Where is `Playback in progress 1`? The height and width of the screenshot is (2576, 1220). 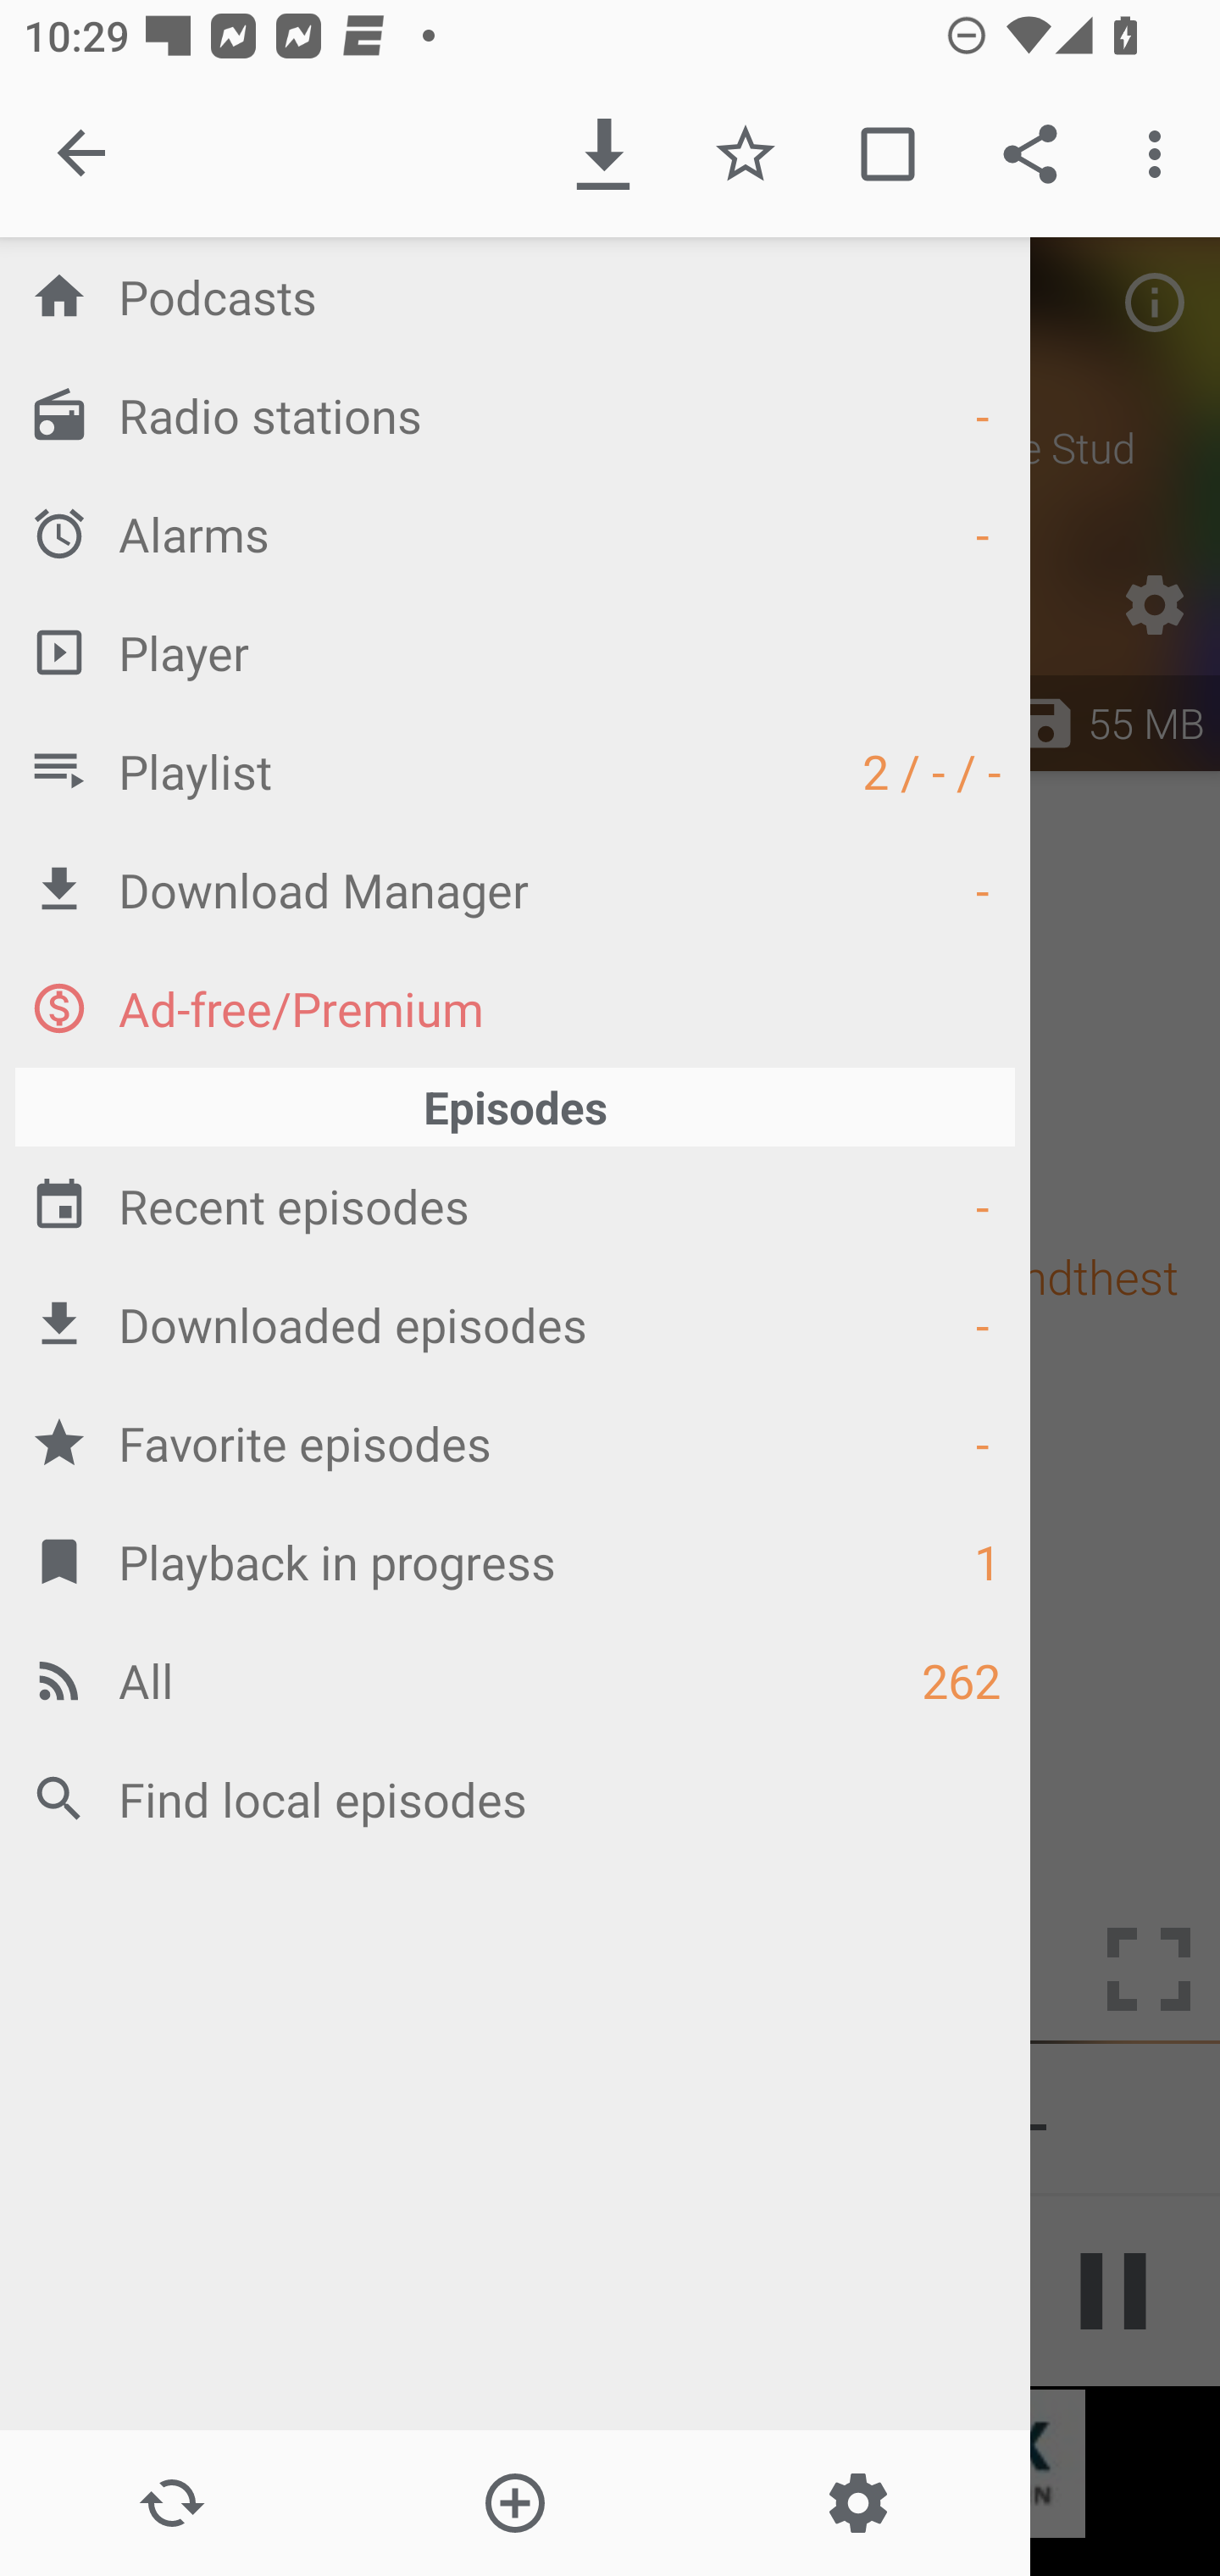 Playback in progress 1 is located at coordinates (515, 1561).